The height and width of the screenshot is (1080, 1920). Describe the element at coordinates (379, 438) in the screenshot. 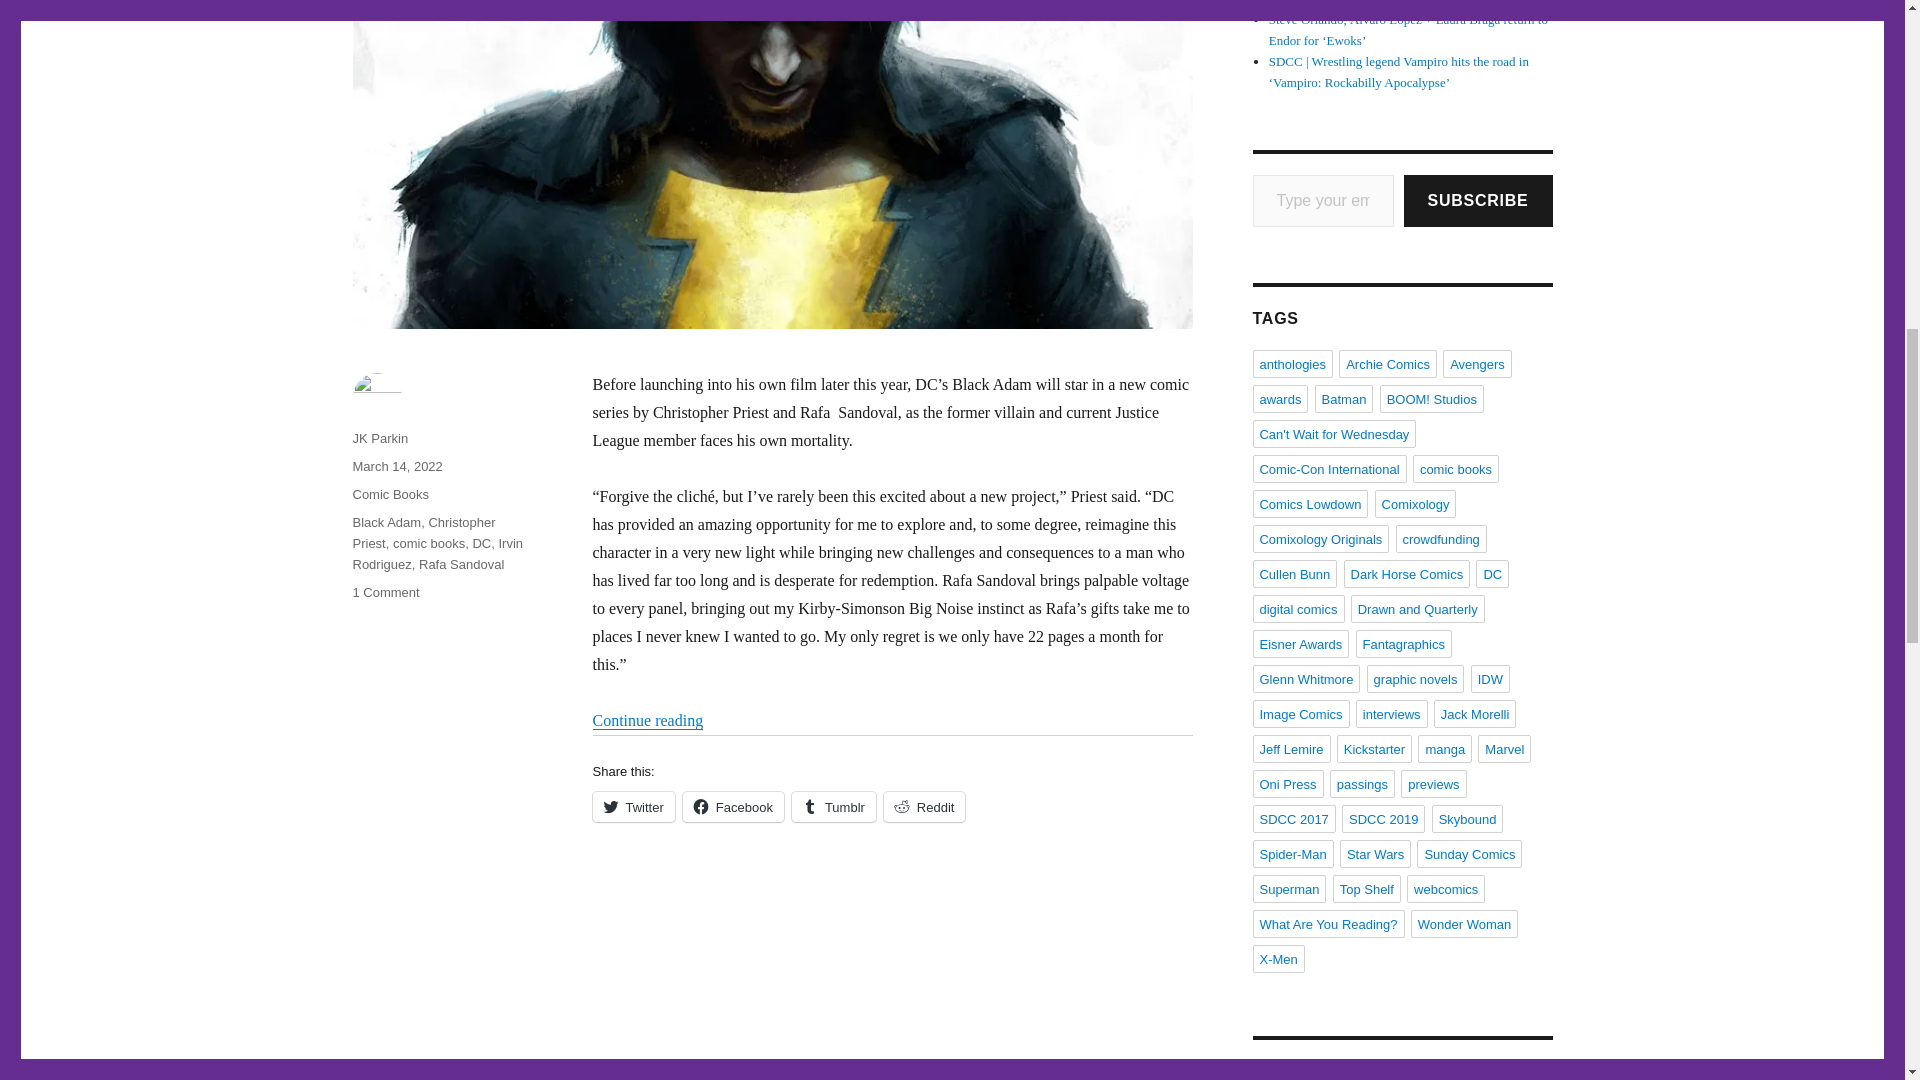

I see `JK Parkin` at that location.